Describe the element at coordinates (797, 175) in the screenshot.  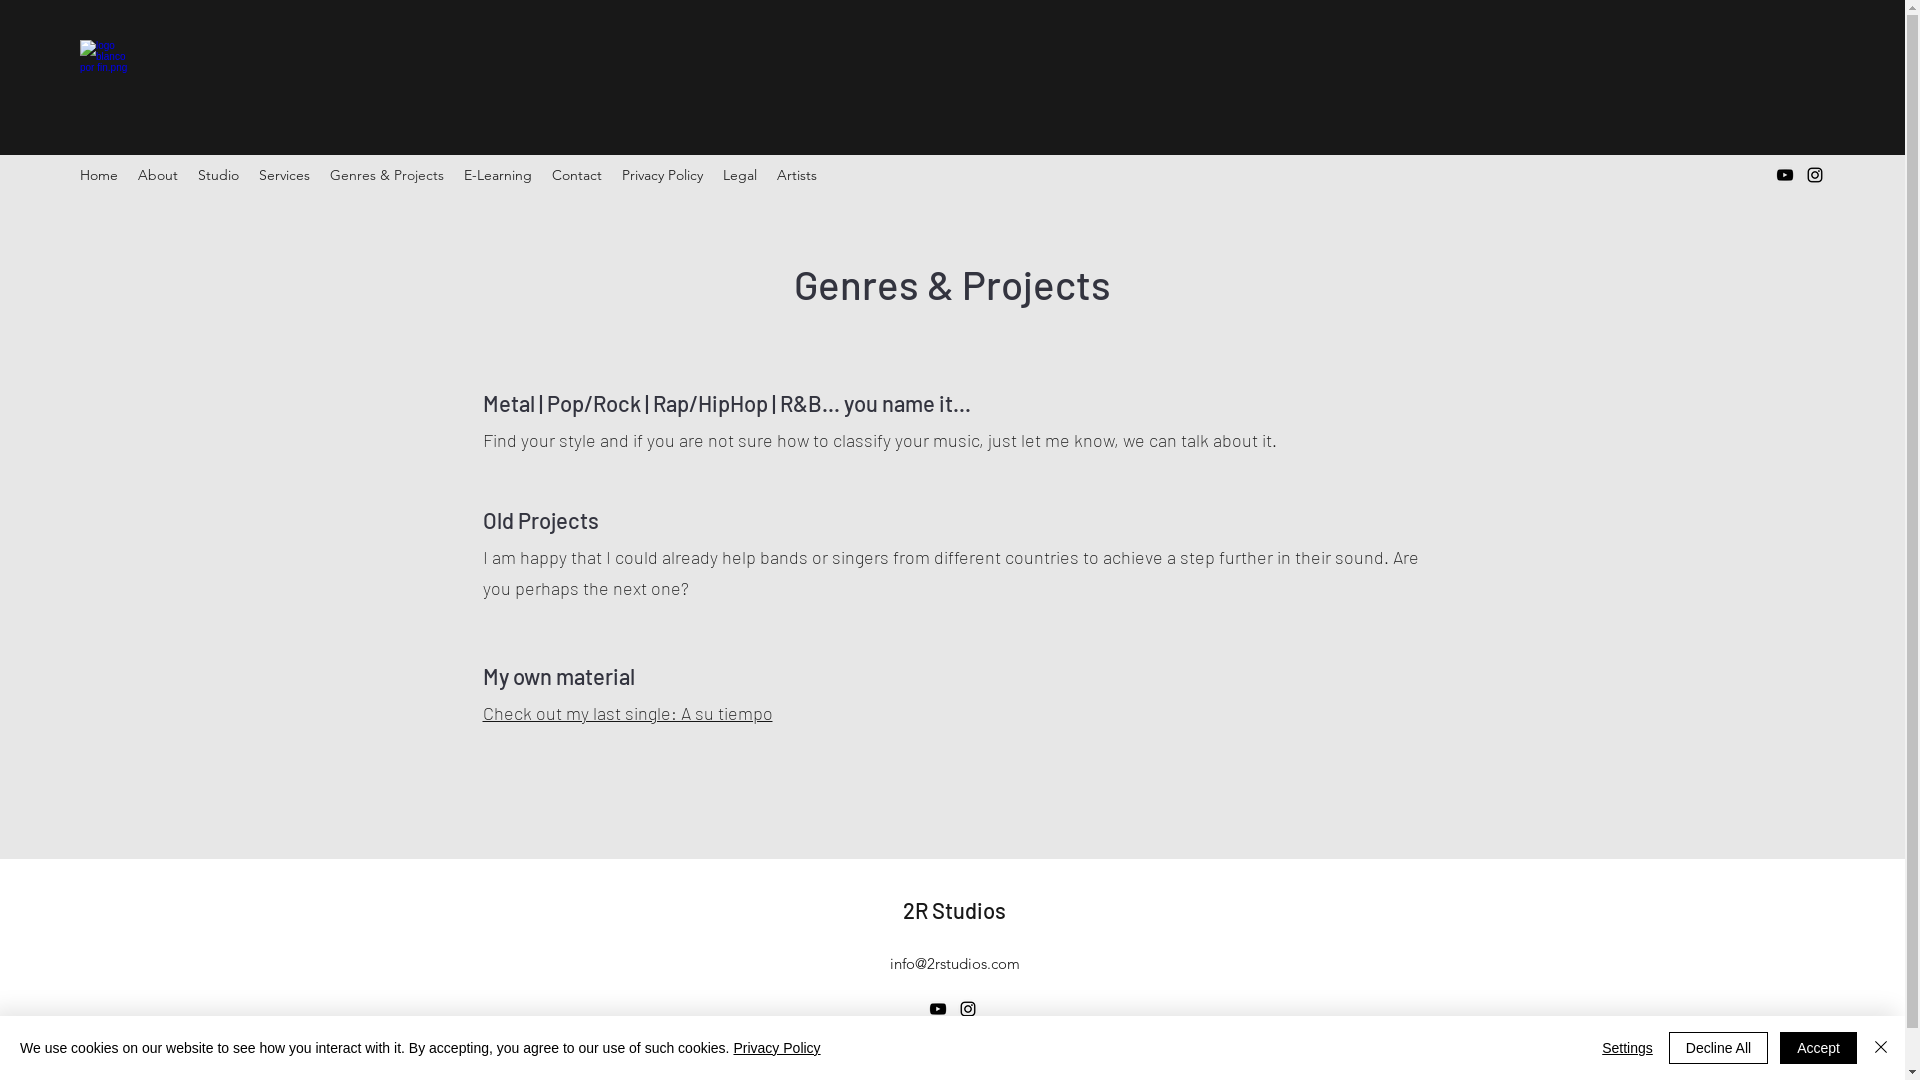
I see `Artists` at that location.